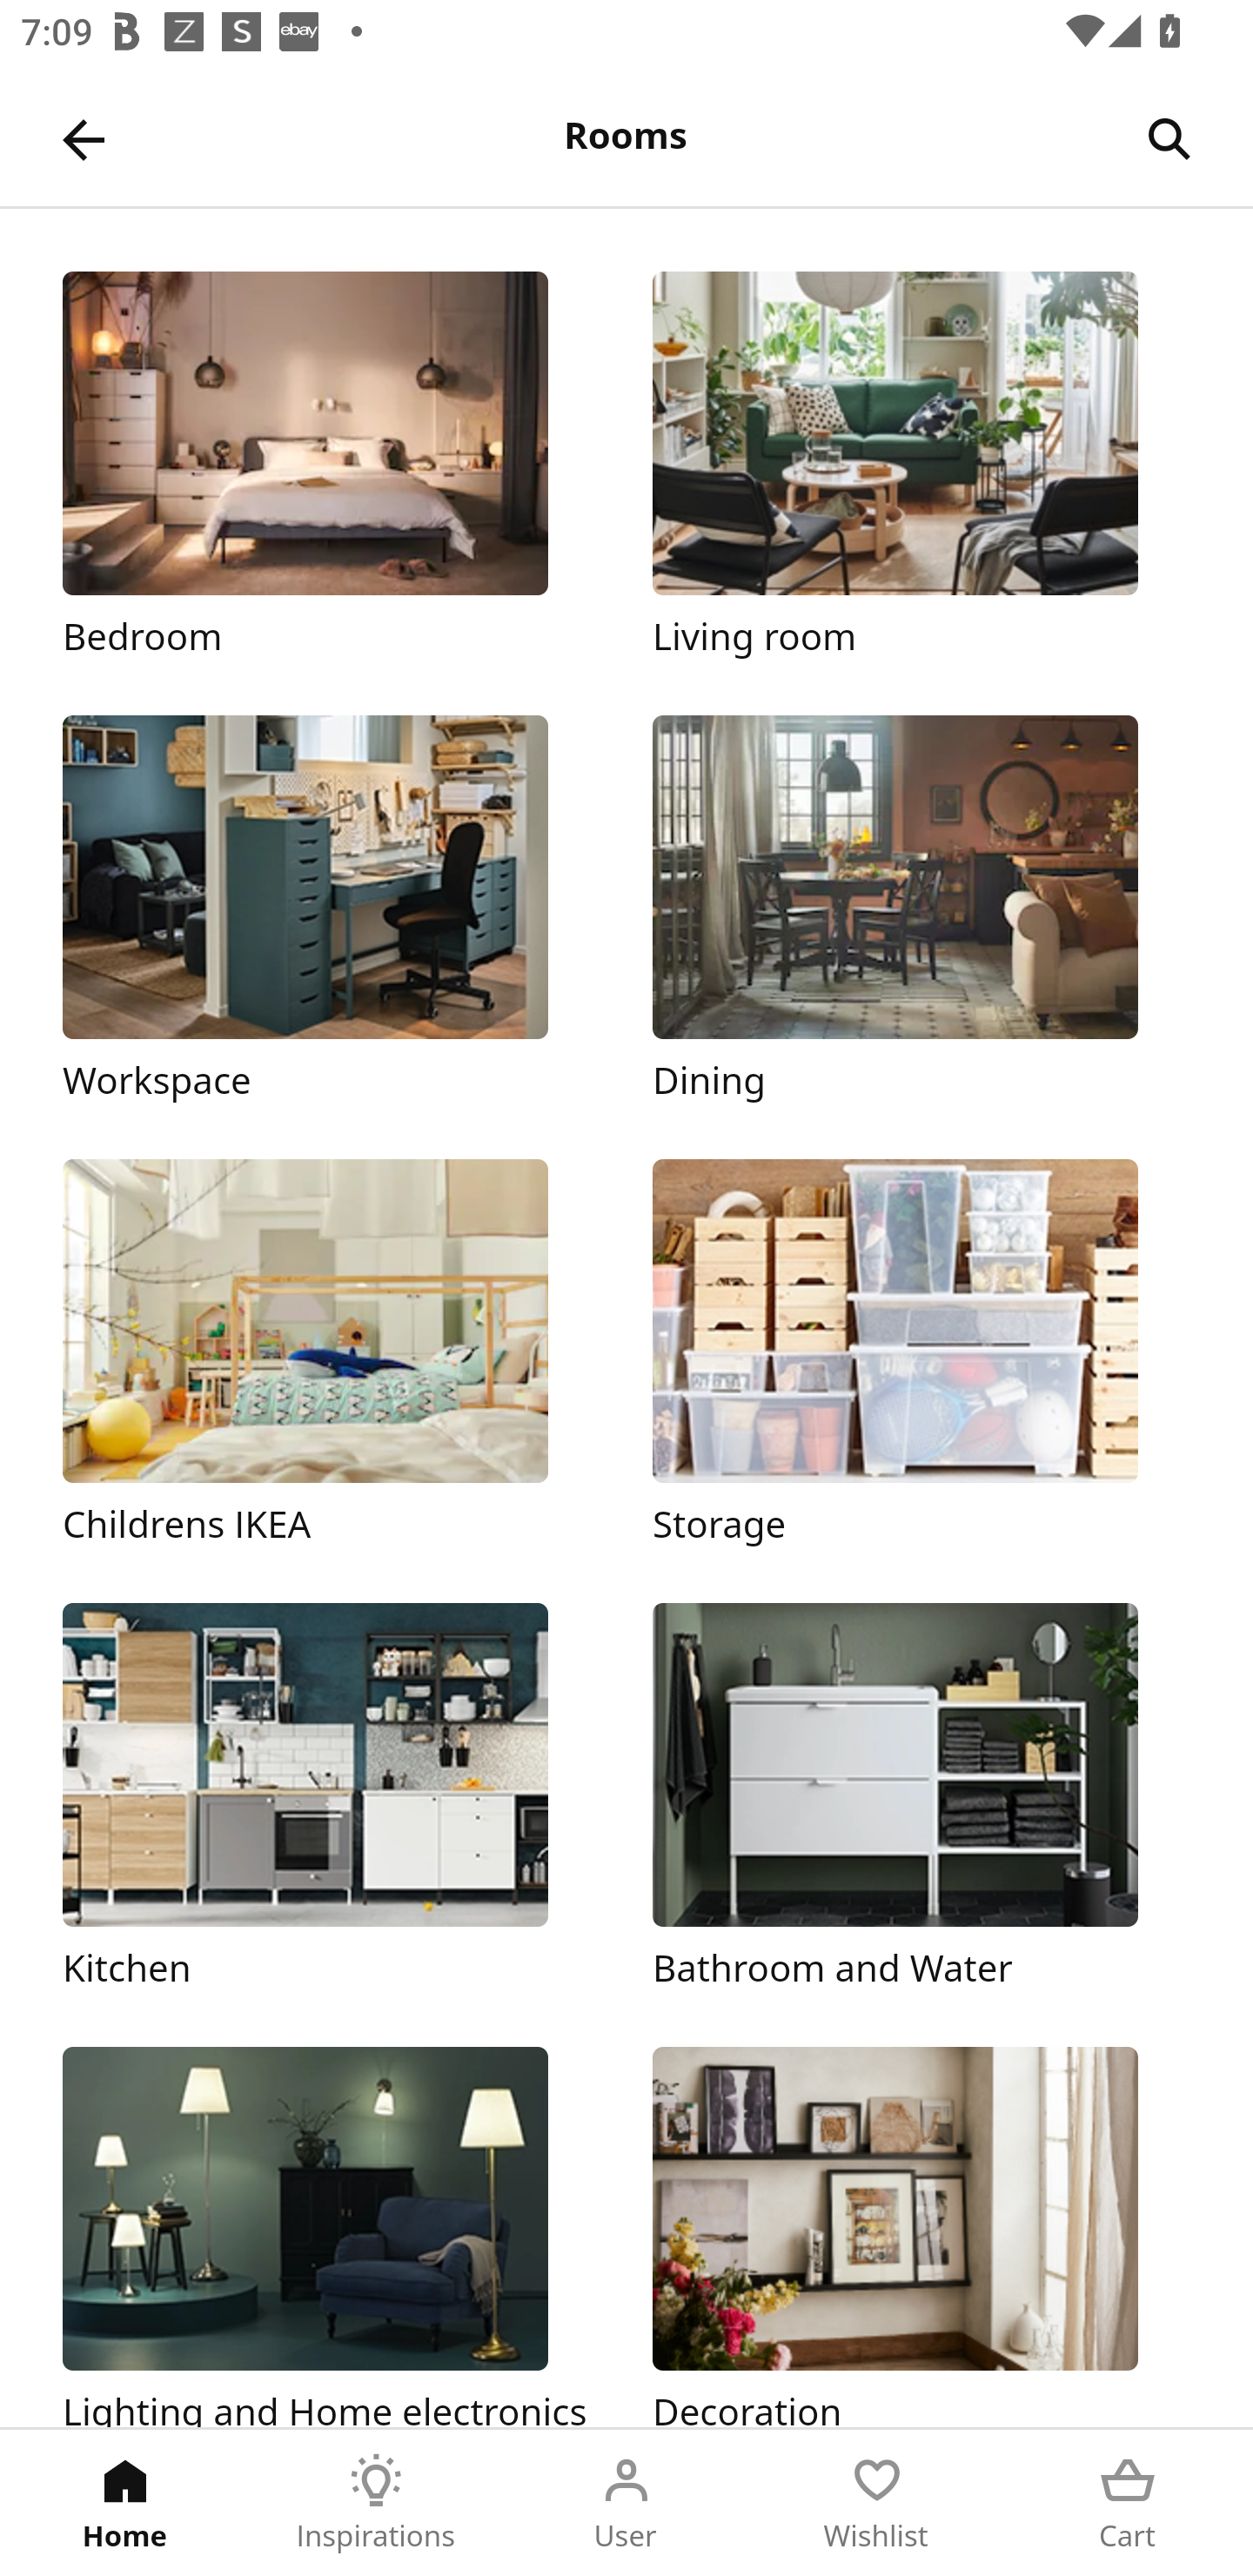 This screenshot has height=2576, width=1253. Describe the element at coordinates (921, 1798) in the screenshot. I see `Bathroom and Water` at that location.